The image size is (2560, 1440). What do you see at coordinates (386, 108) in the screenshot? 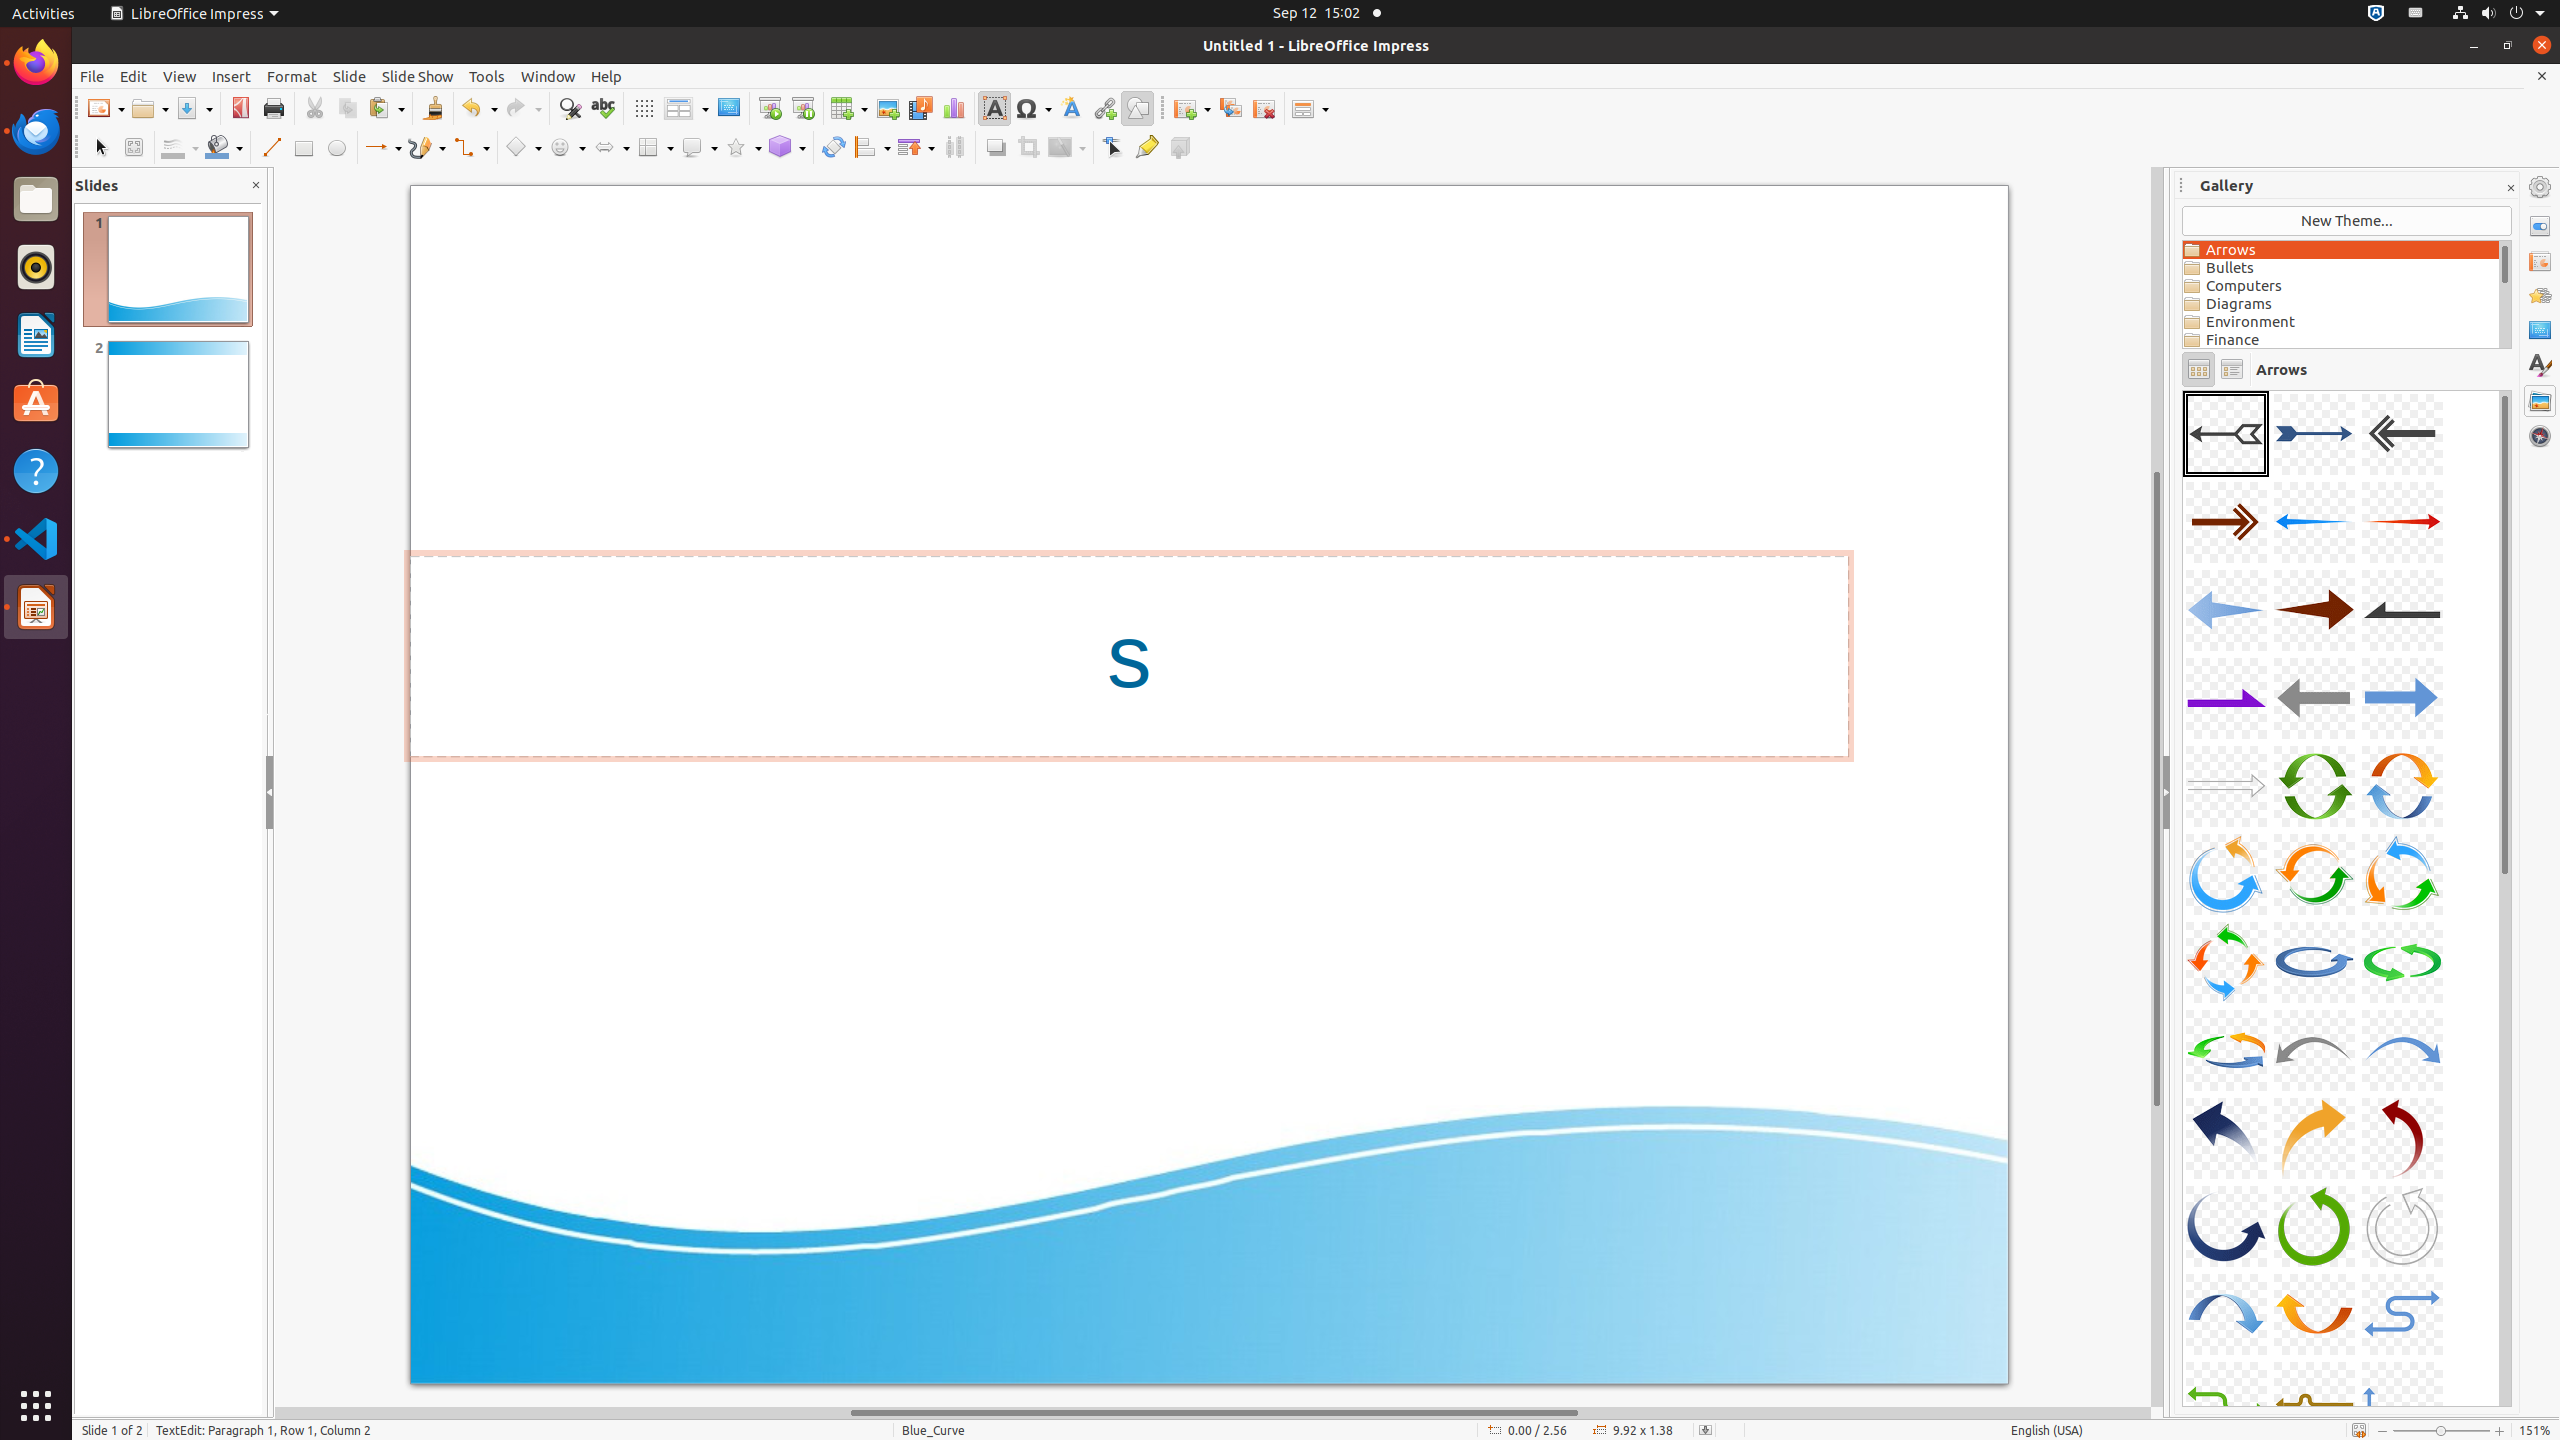
I see `Paste` at bounding box center [386, 108].